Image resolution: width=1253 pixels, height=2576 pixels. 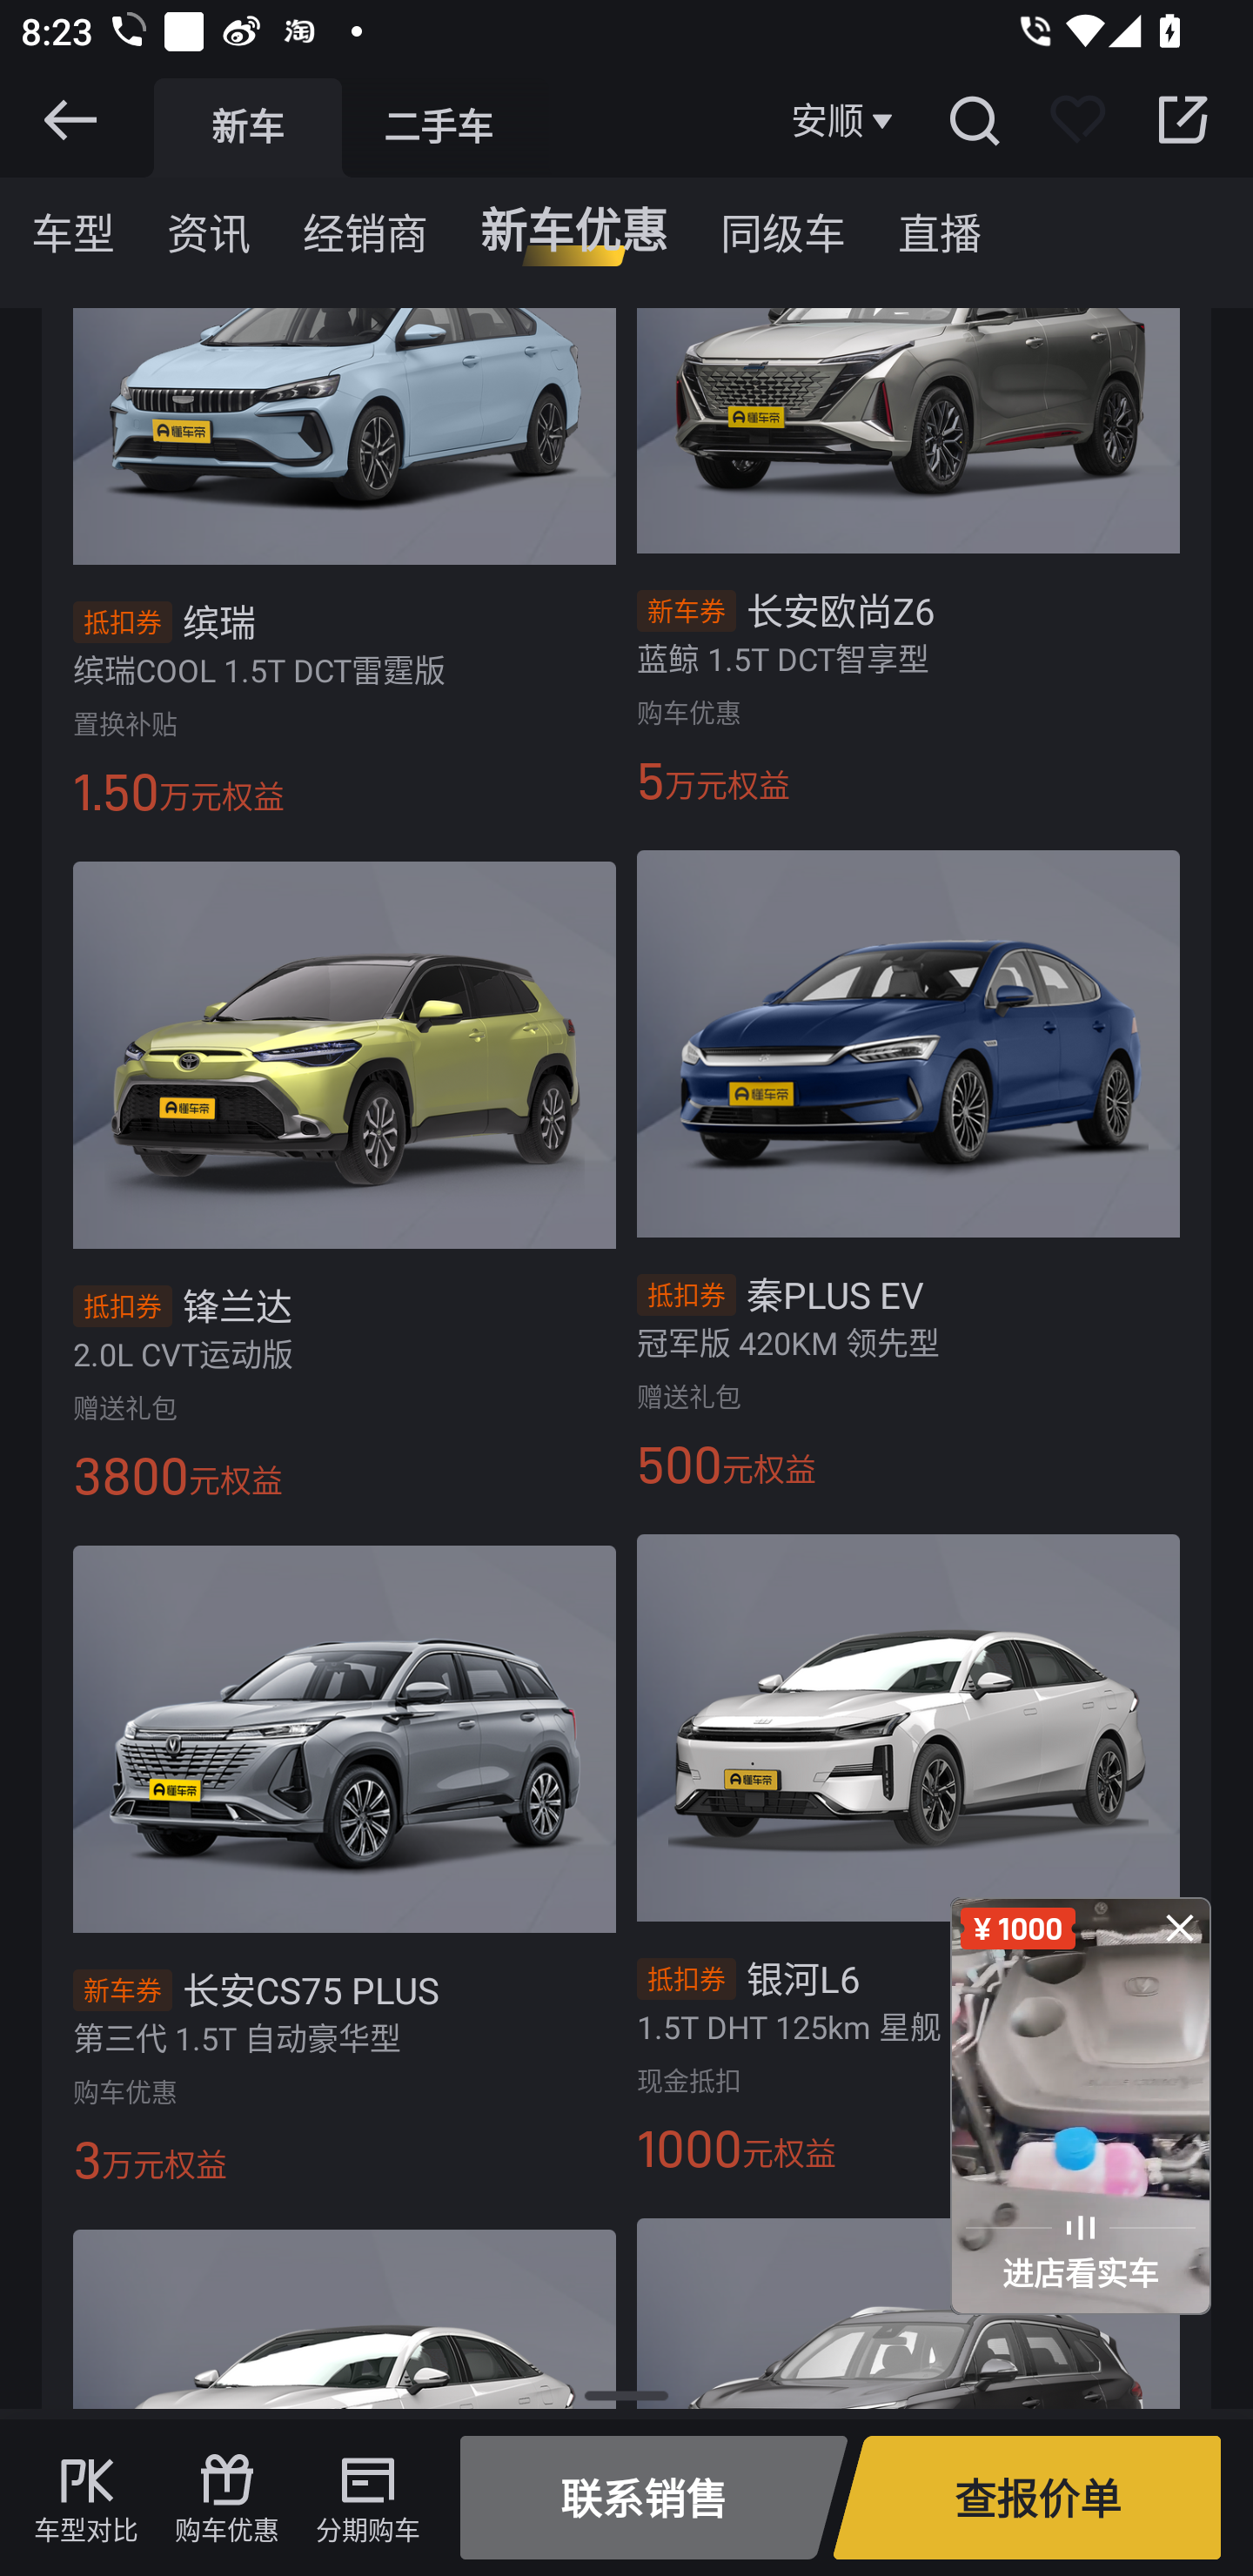 What do you see at coordinates (439, 127) in the screenshot?
I see `二手车` at bounding box center [439, 127].